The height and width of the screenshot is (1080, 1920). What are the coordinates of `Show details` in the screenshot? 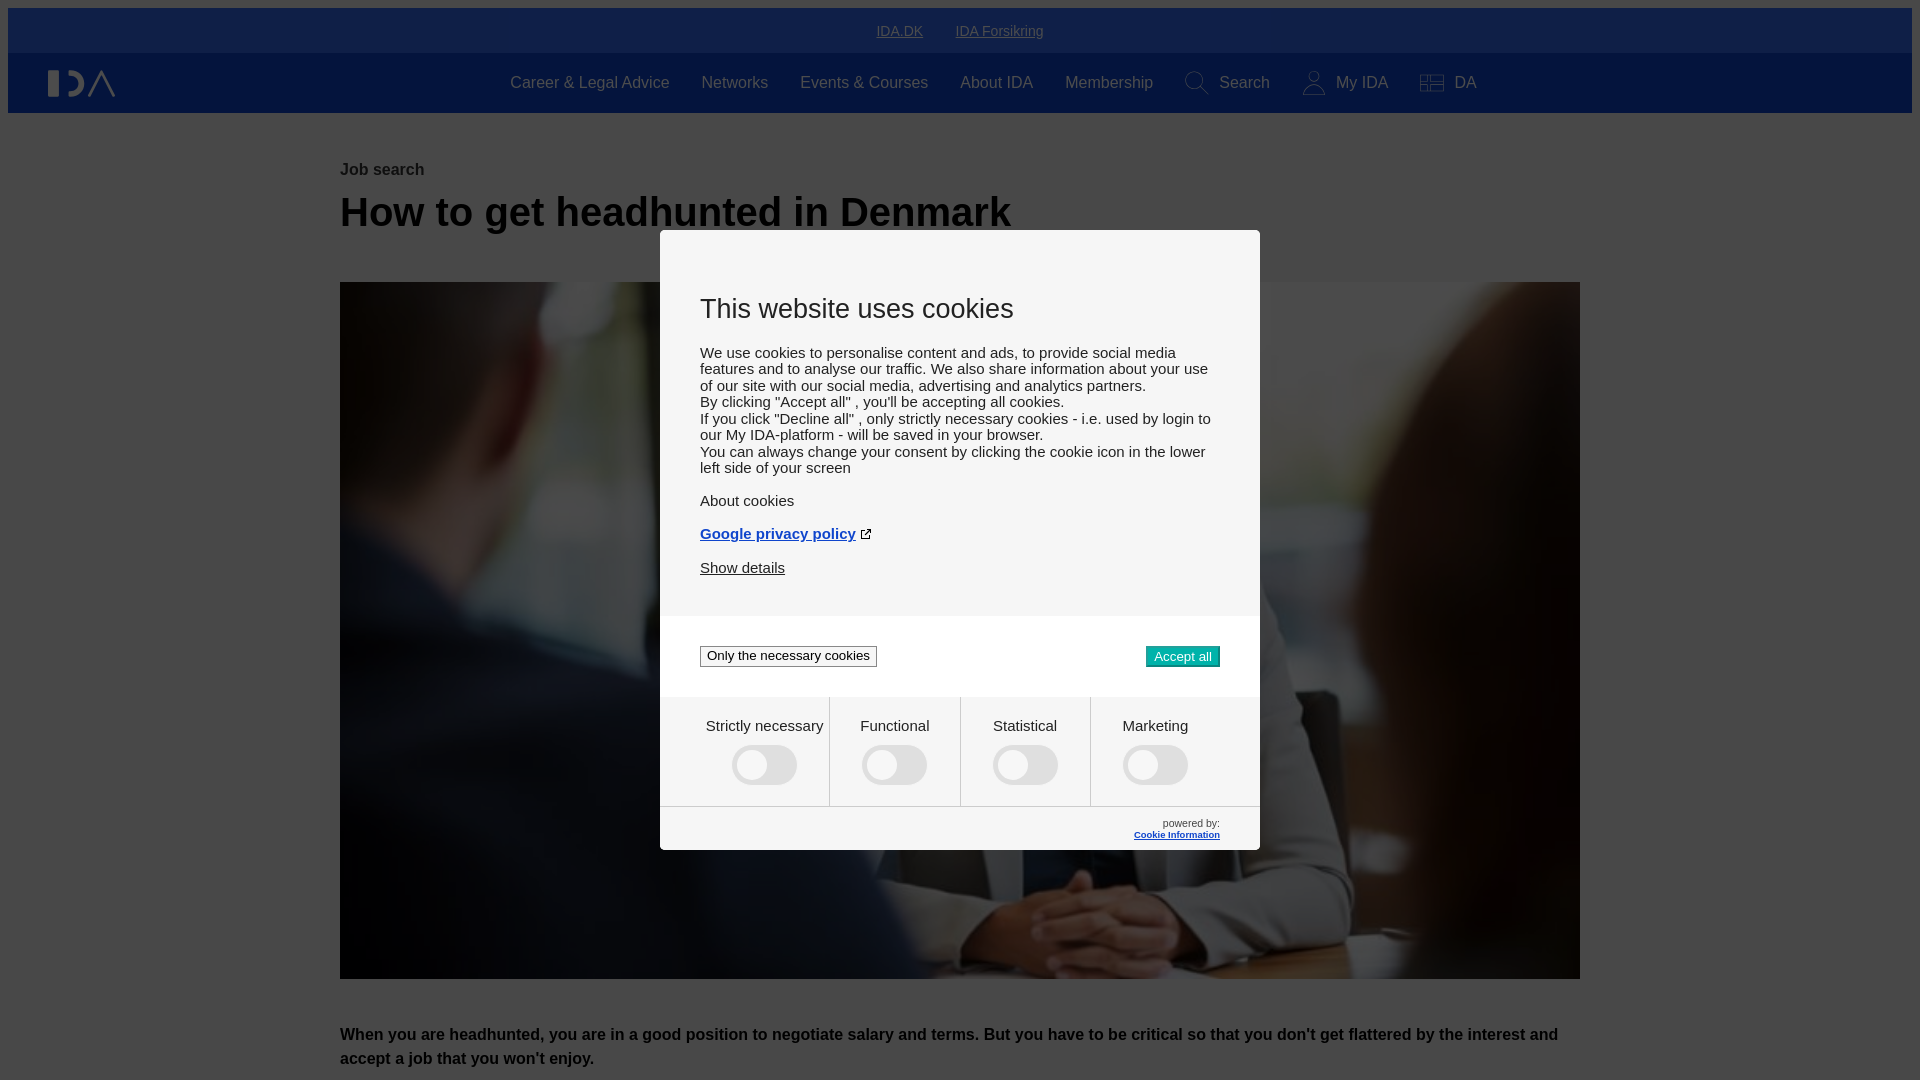 It's located at (742, 567).